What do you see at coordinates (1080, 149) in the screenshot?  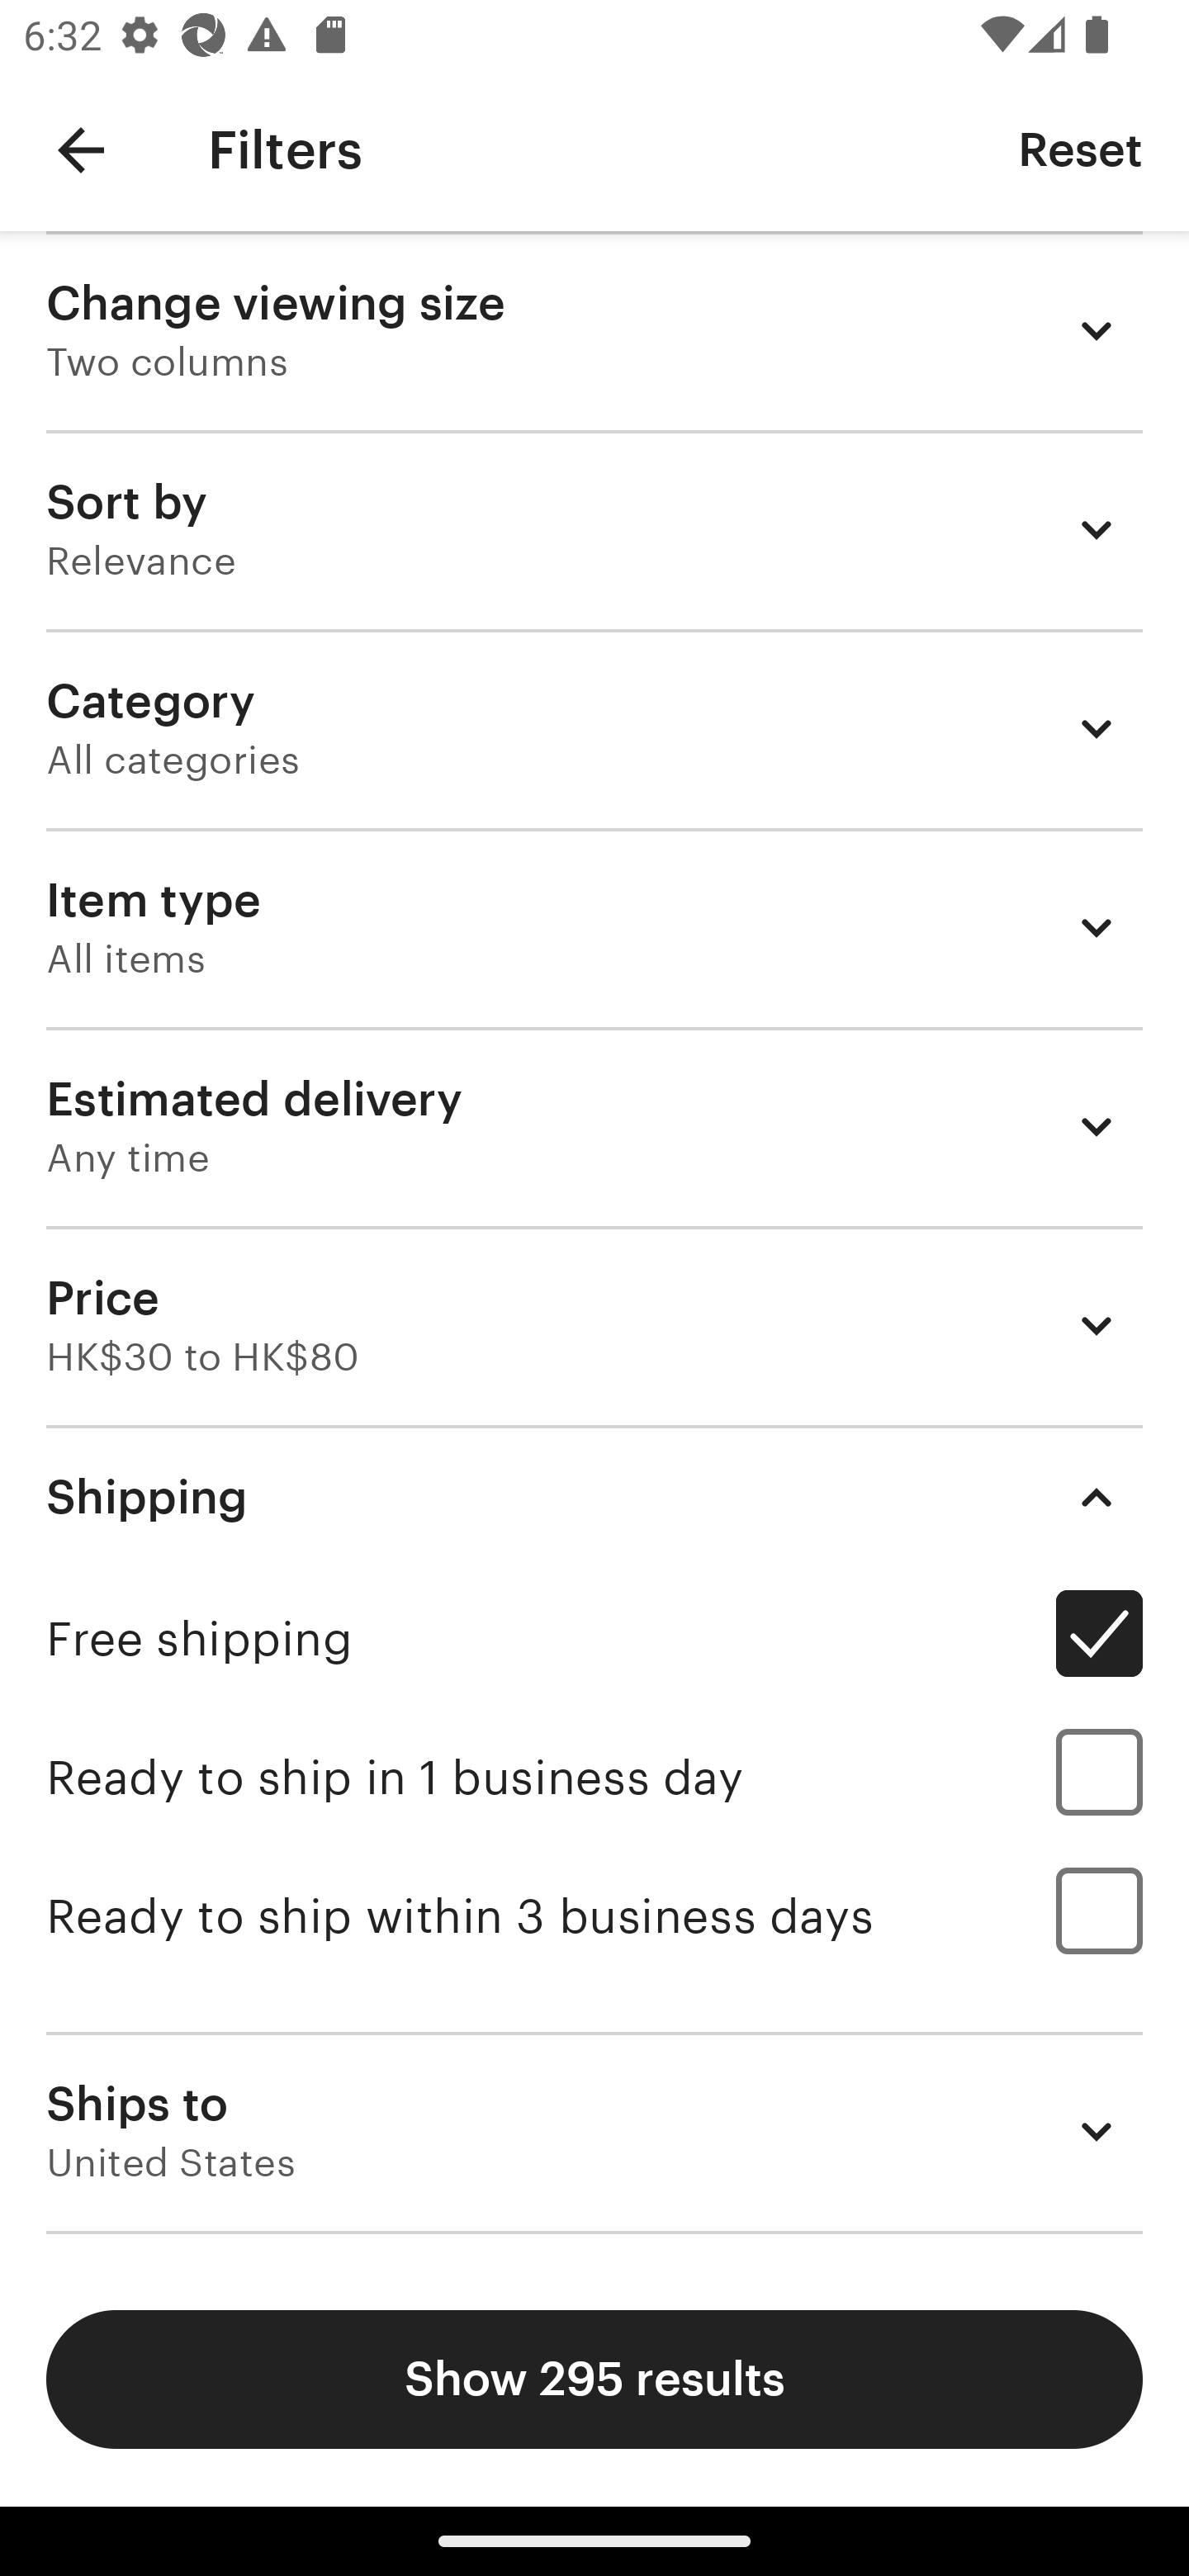 I see `Reset` at bounding box center [1080, 149].